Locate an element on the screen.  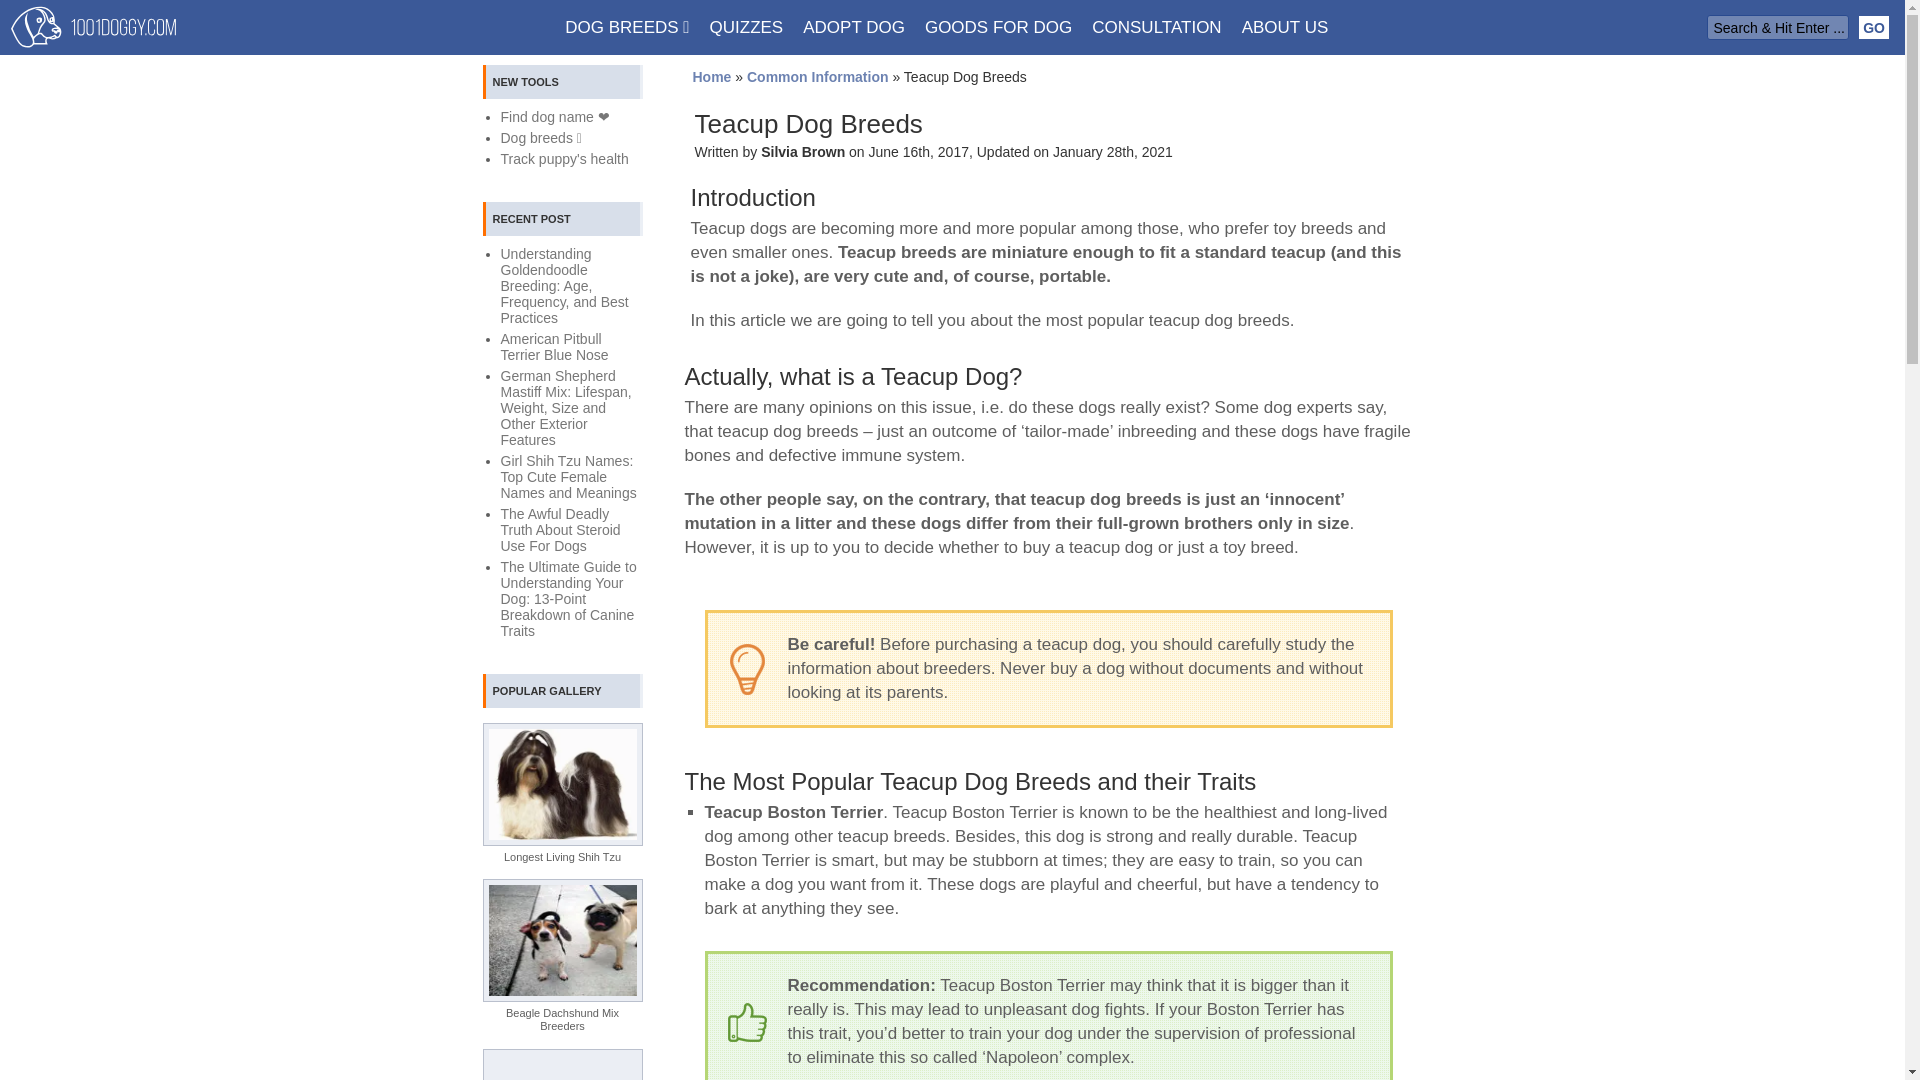
GOODS FOR DOG is located at coordinates (998, 27).